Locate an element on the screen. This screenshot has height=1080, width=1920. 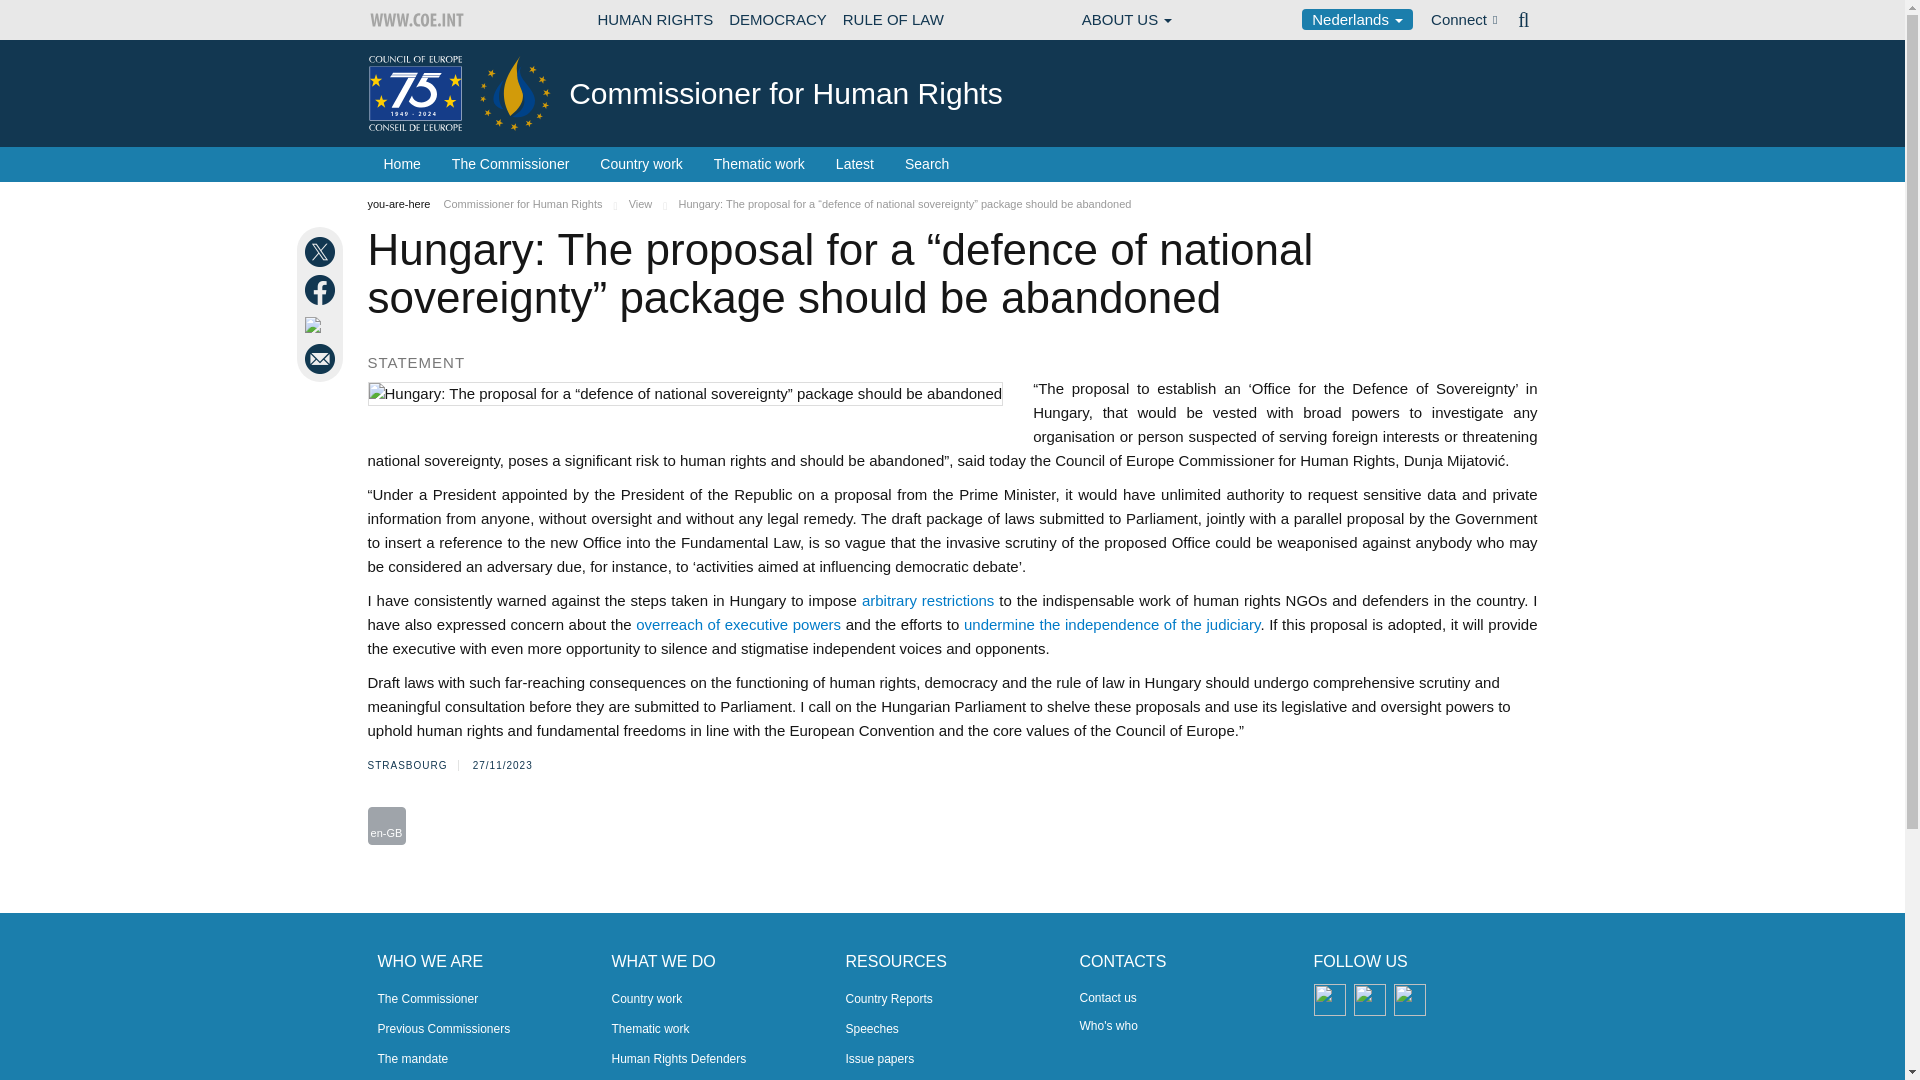
ABOUT US is located at coordinates (1126, 20).